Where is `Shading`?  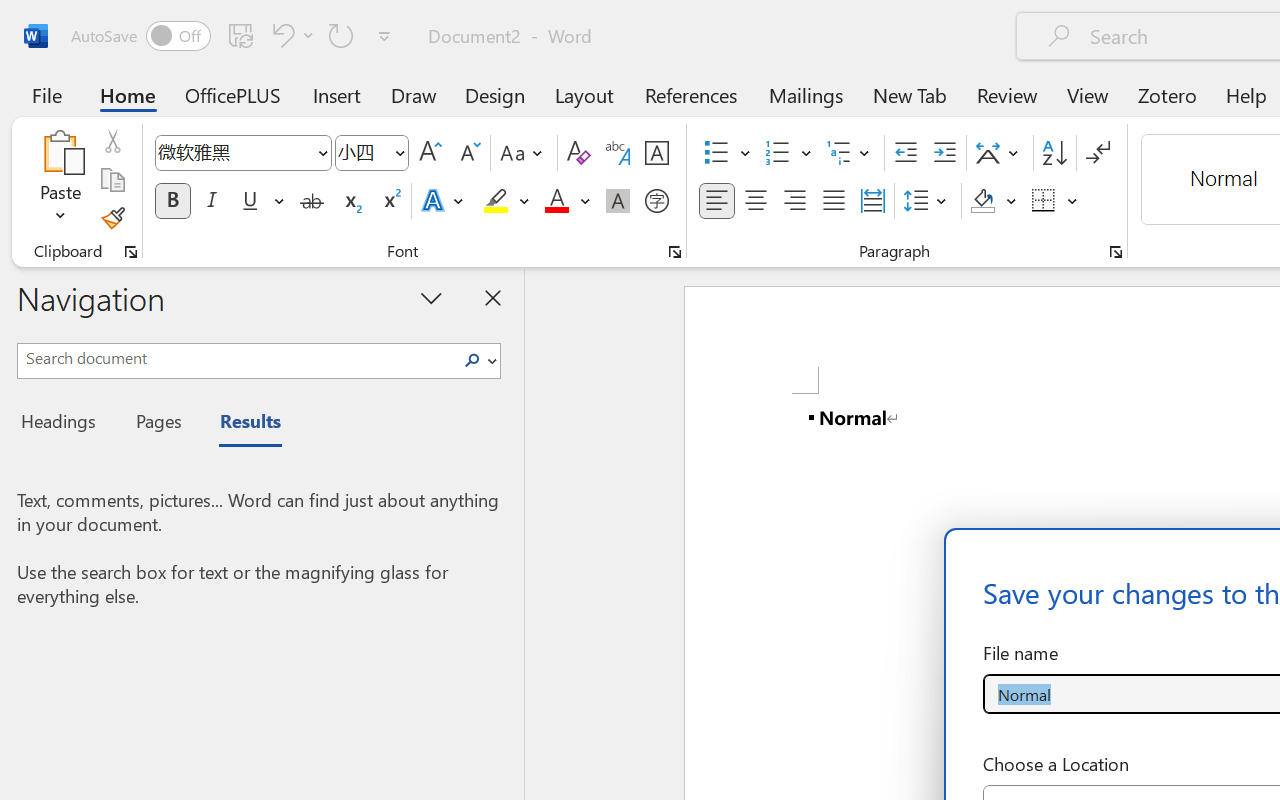
Shading is located at coordinates (994, 201).